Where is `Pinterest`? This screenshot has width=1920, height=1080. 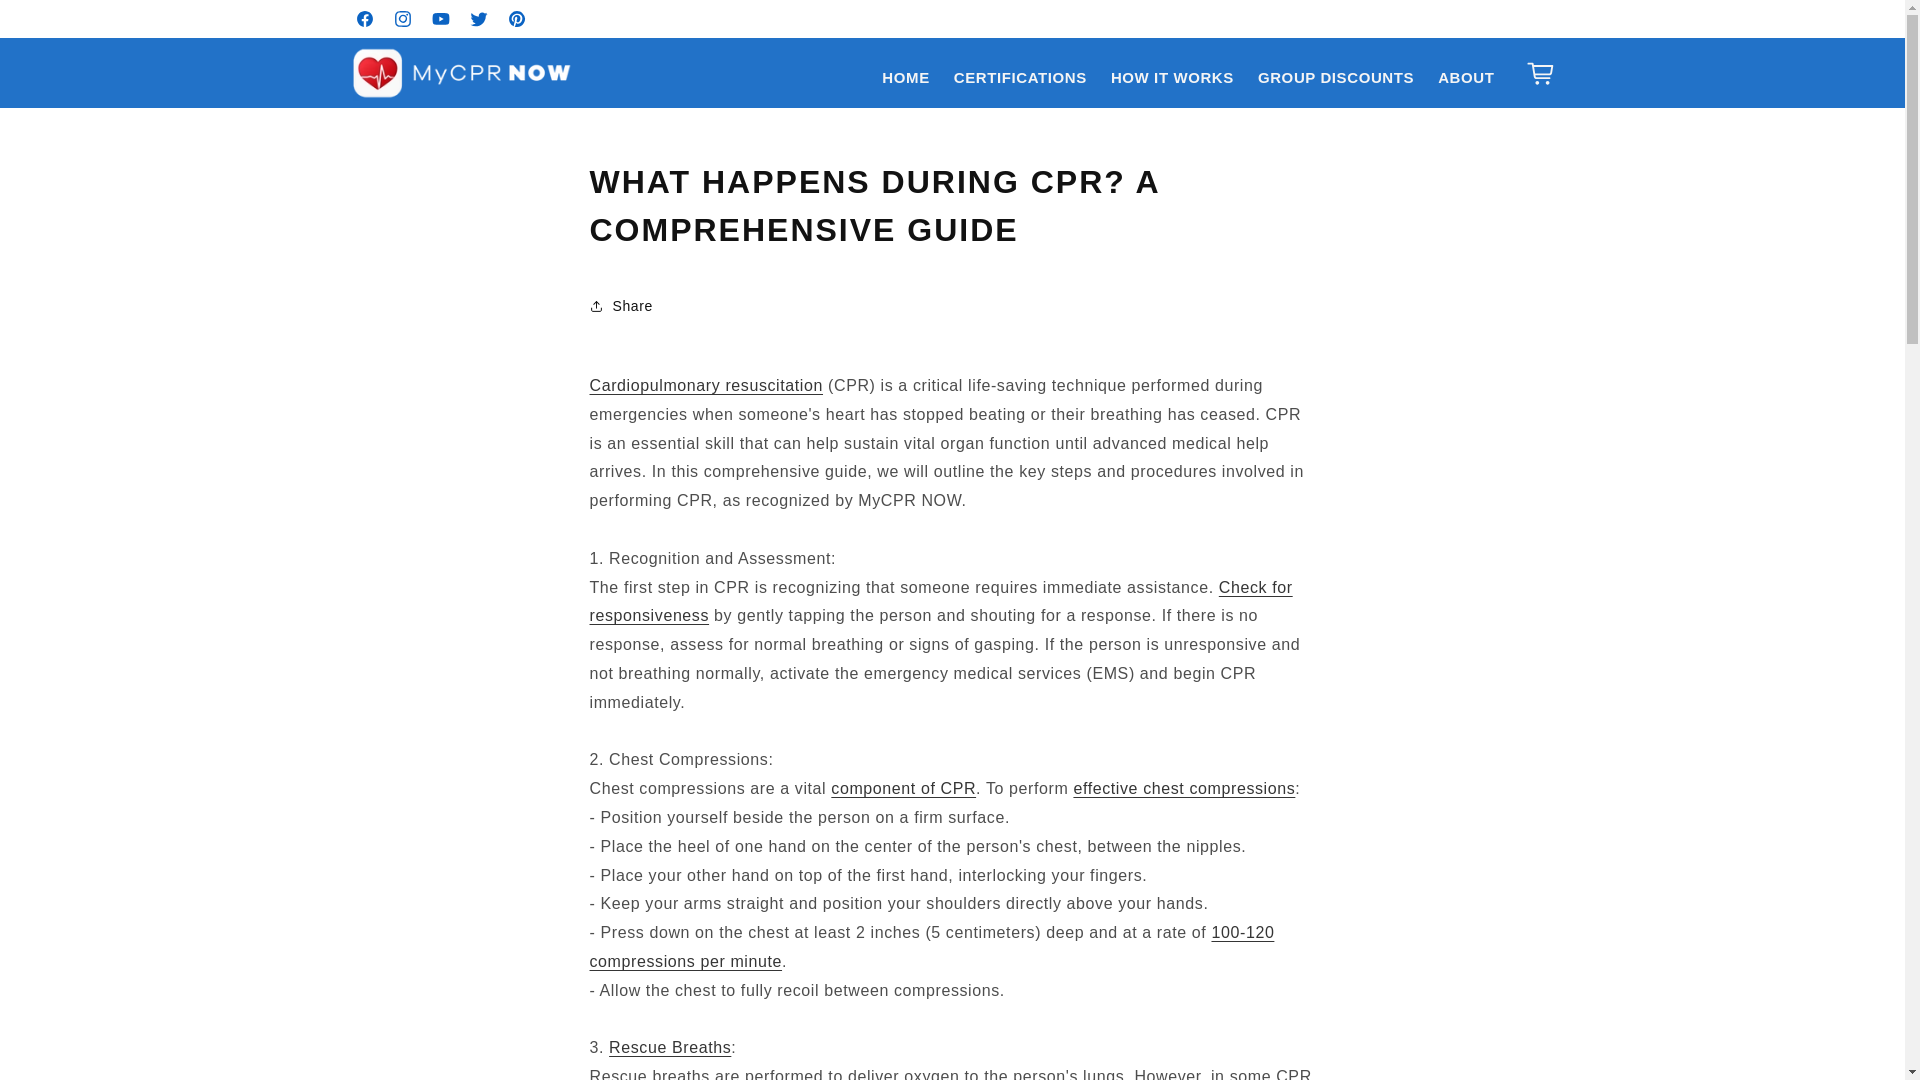
Pinterest is located at coordinates (516, 18).